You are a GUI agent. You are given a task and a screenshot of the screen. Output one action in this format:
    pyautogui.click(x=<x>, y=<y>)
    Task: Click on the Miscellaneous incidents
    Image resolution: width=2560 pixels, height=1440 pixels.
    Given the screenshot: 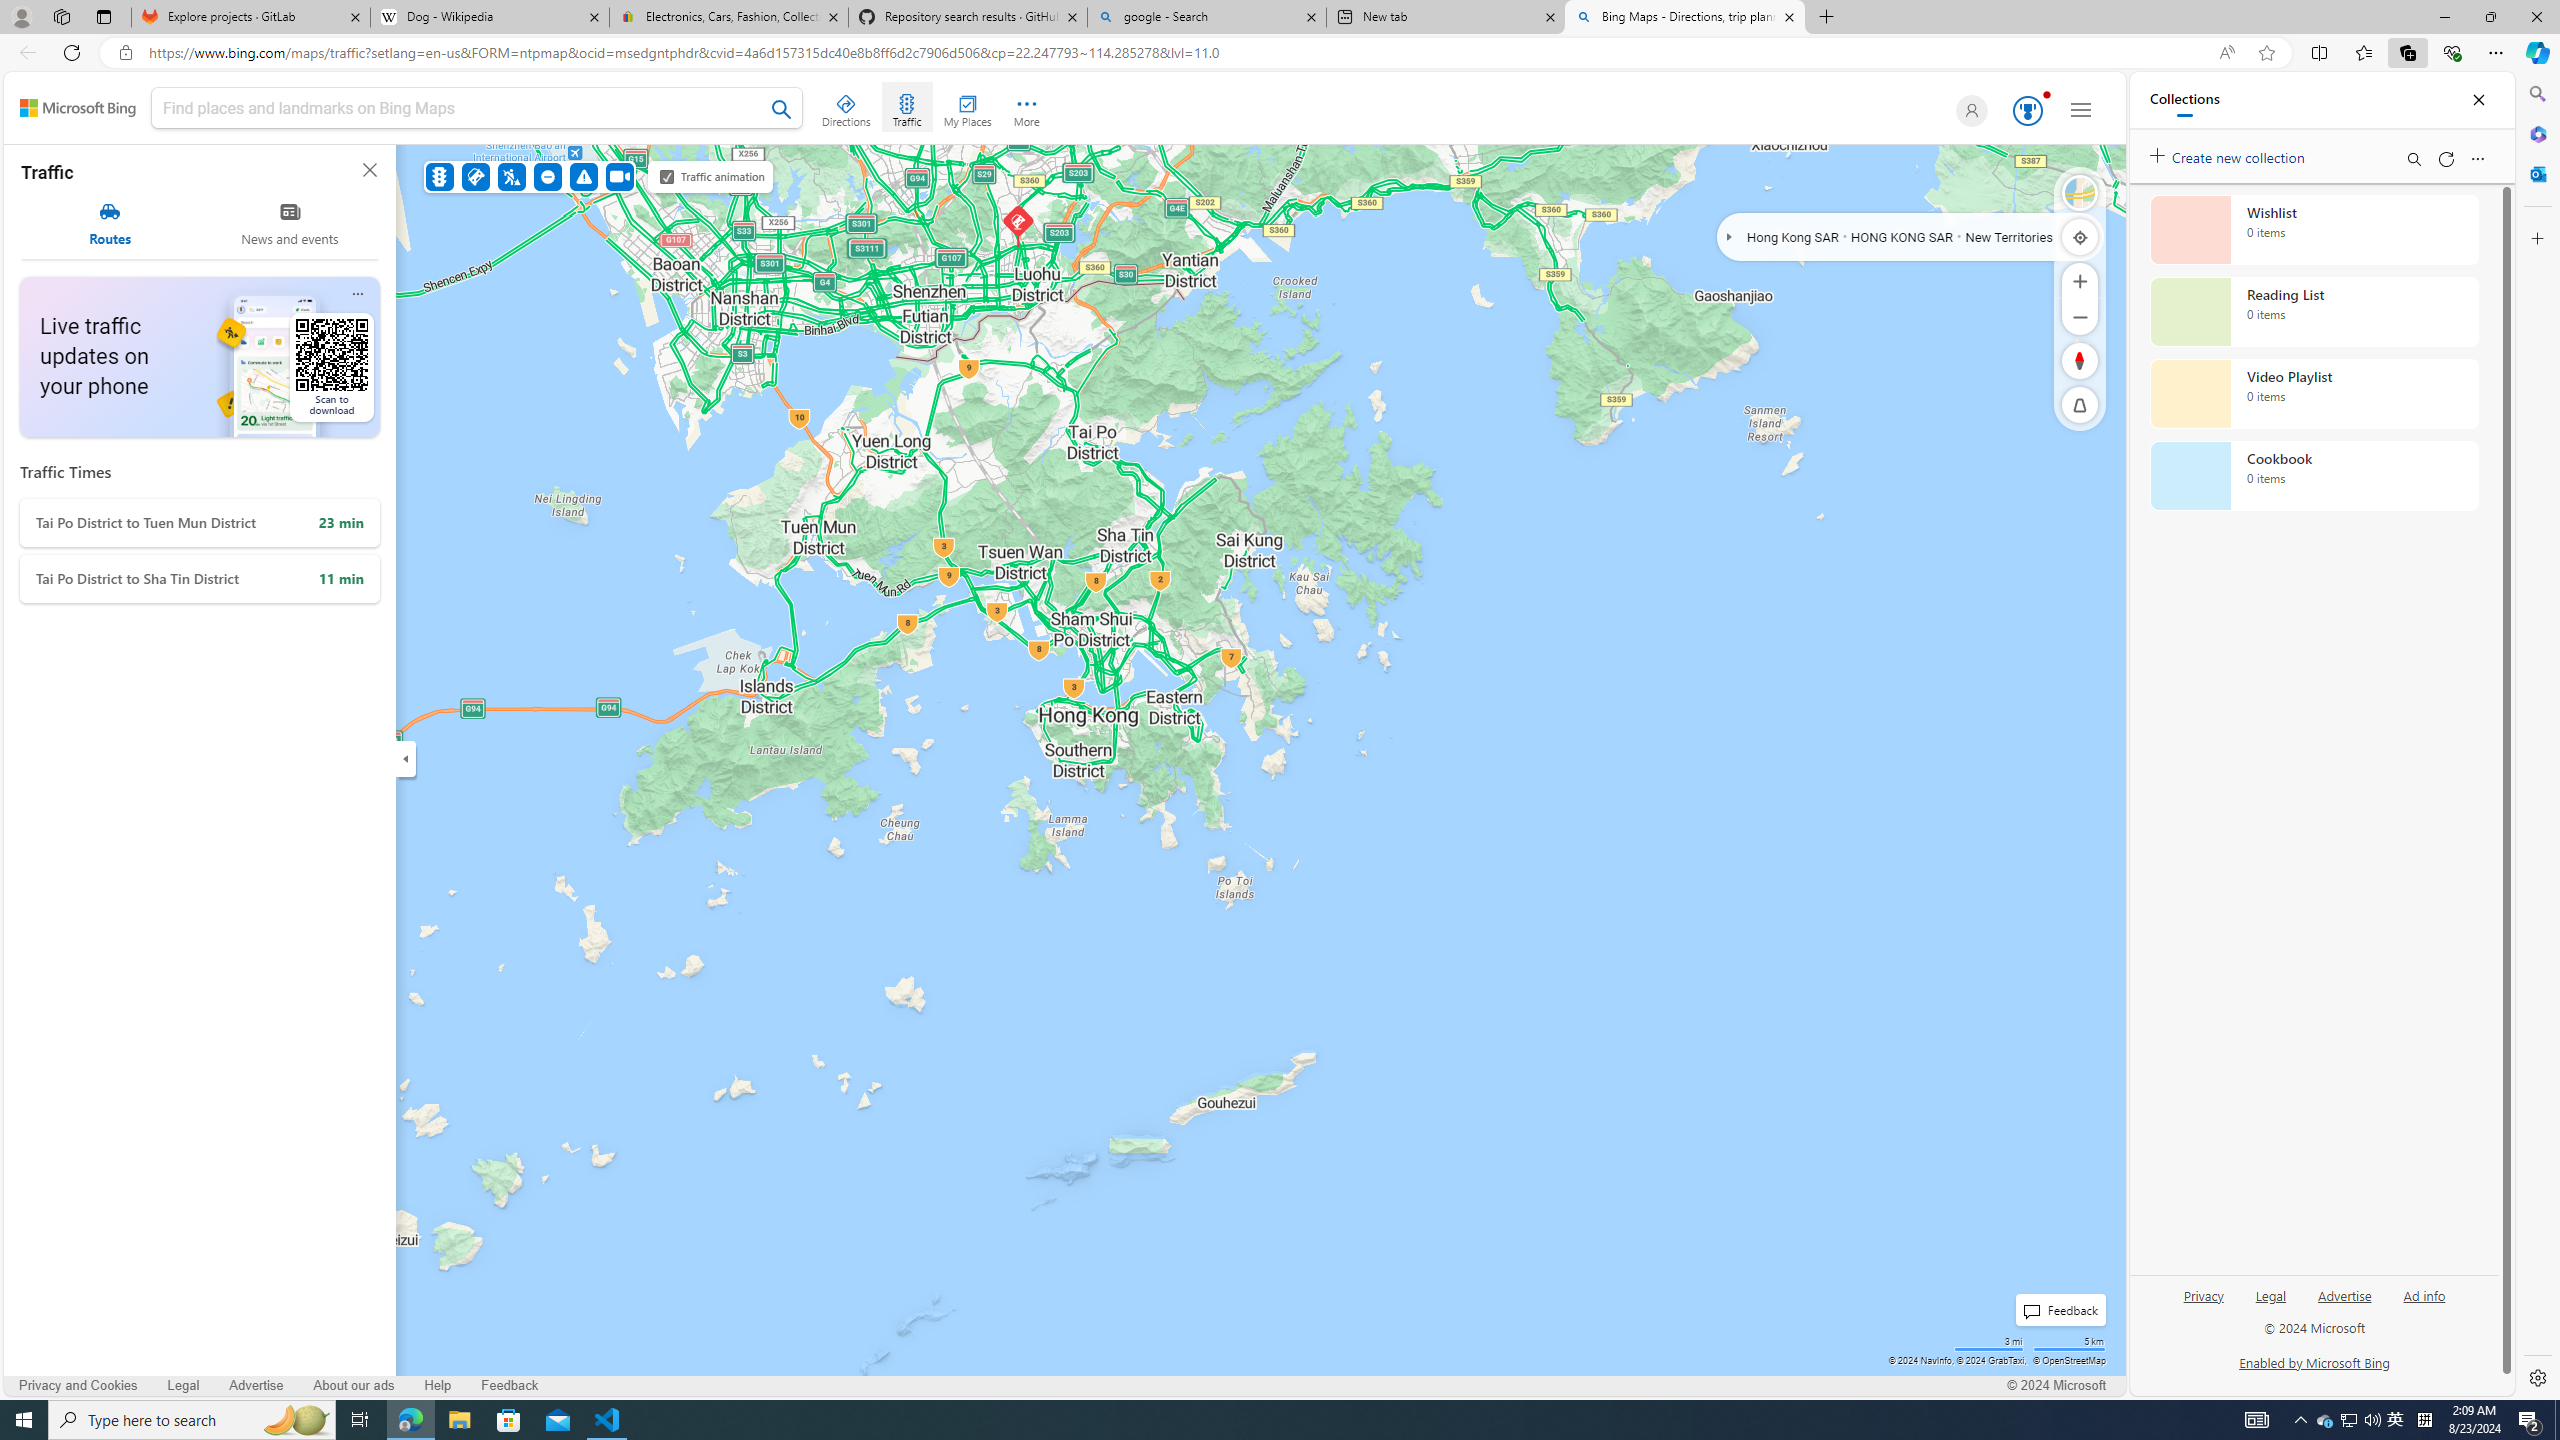 What is the action you would take?
    pyautogui.click(x=584, y=176)
    